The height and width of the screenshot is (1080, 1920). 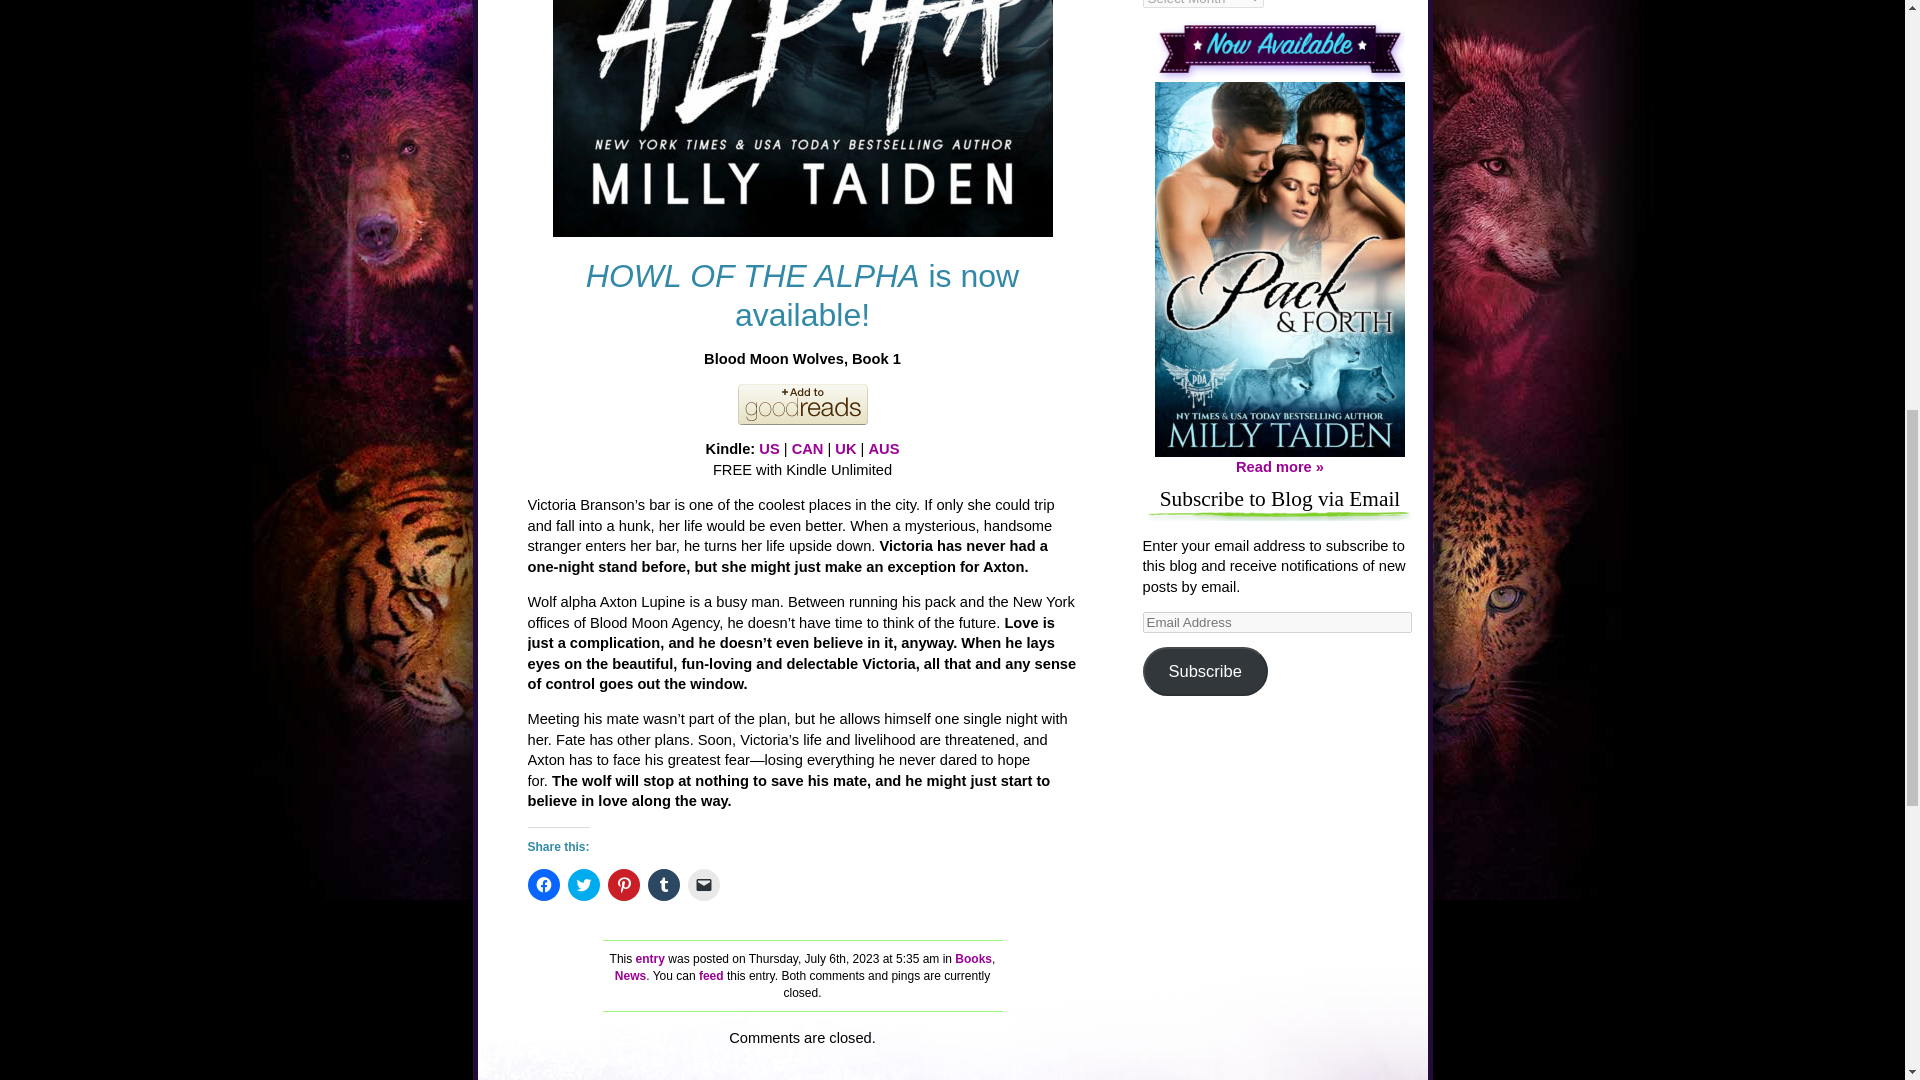 What do you see at coordinates (882, 448) in the screenshot?
I see `AUS` at bounding box center [882, 448].